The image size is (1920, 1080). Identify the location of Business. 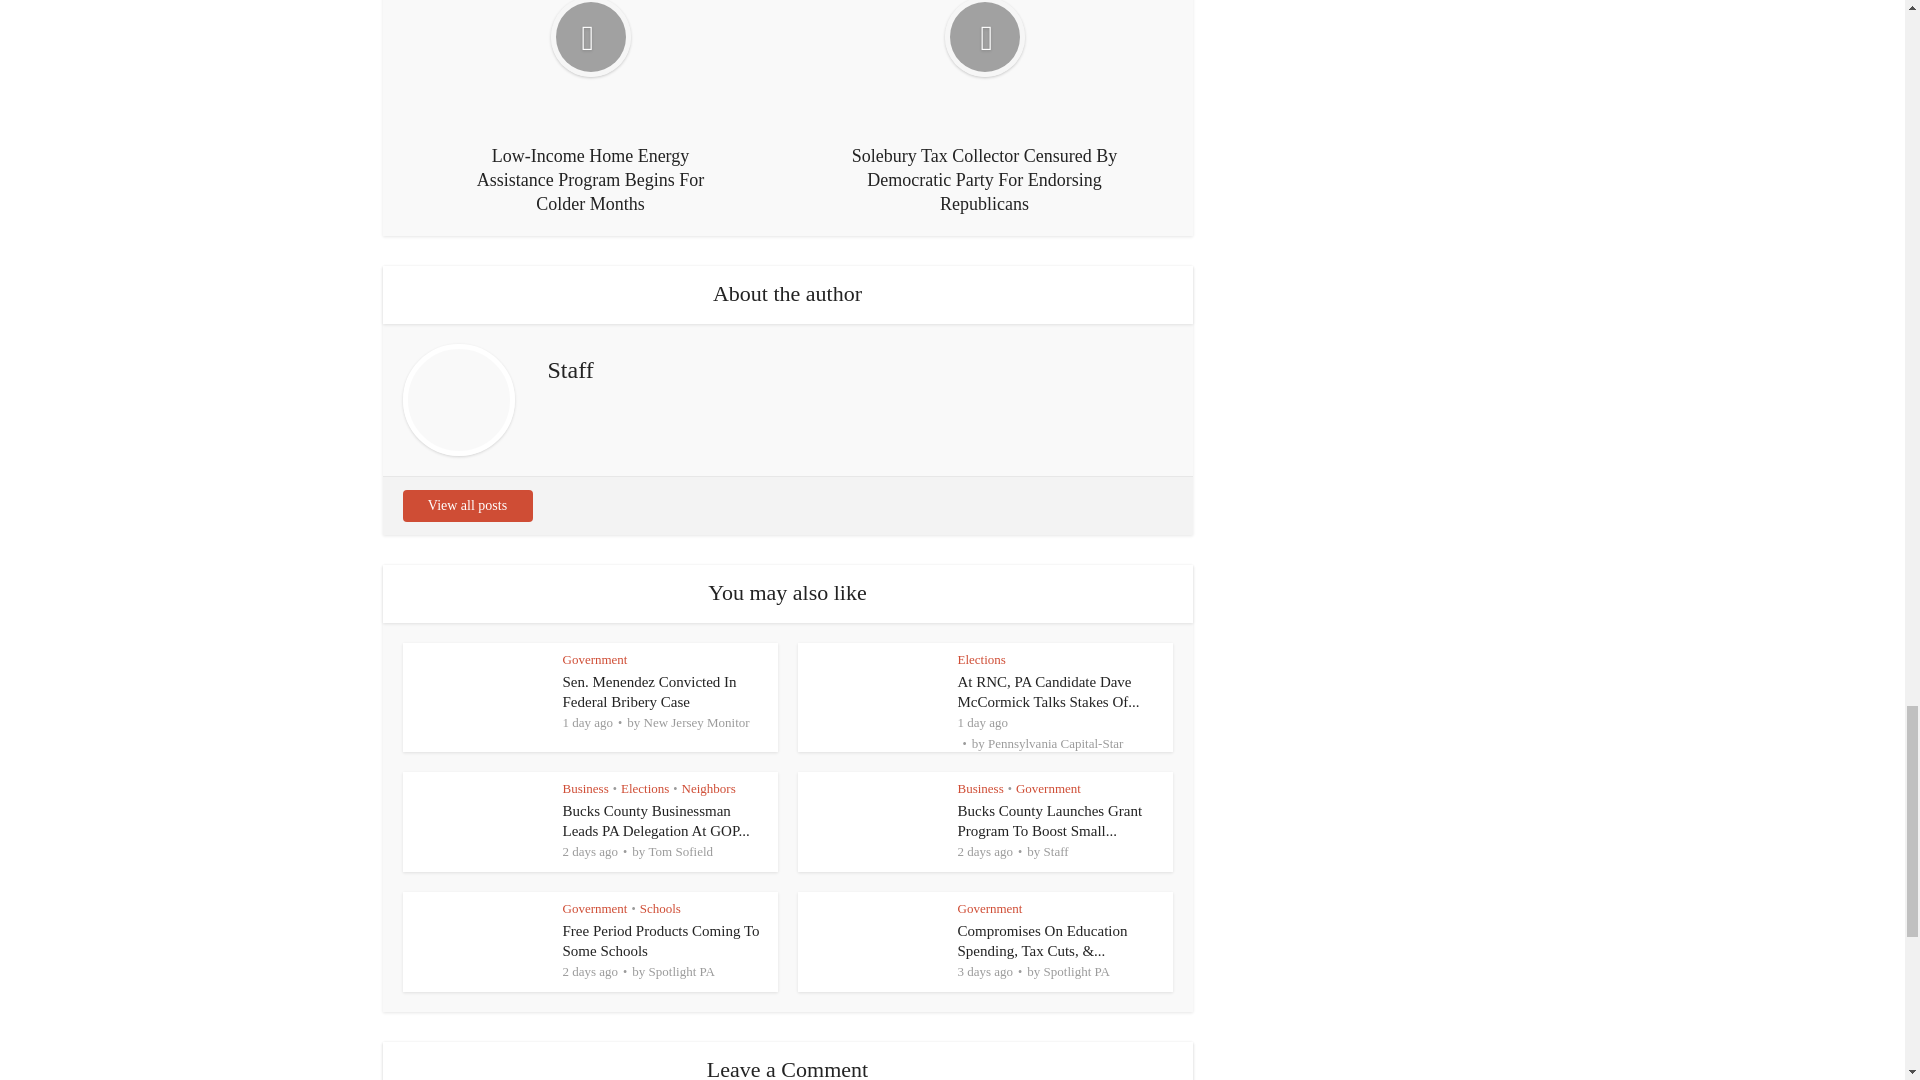
(585, 788).